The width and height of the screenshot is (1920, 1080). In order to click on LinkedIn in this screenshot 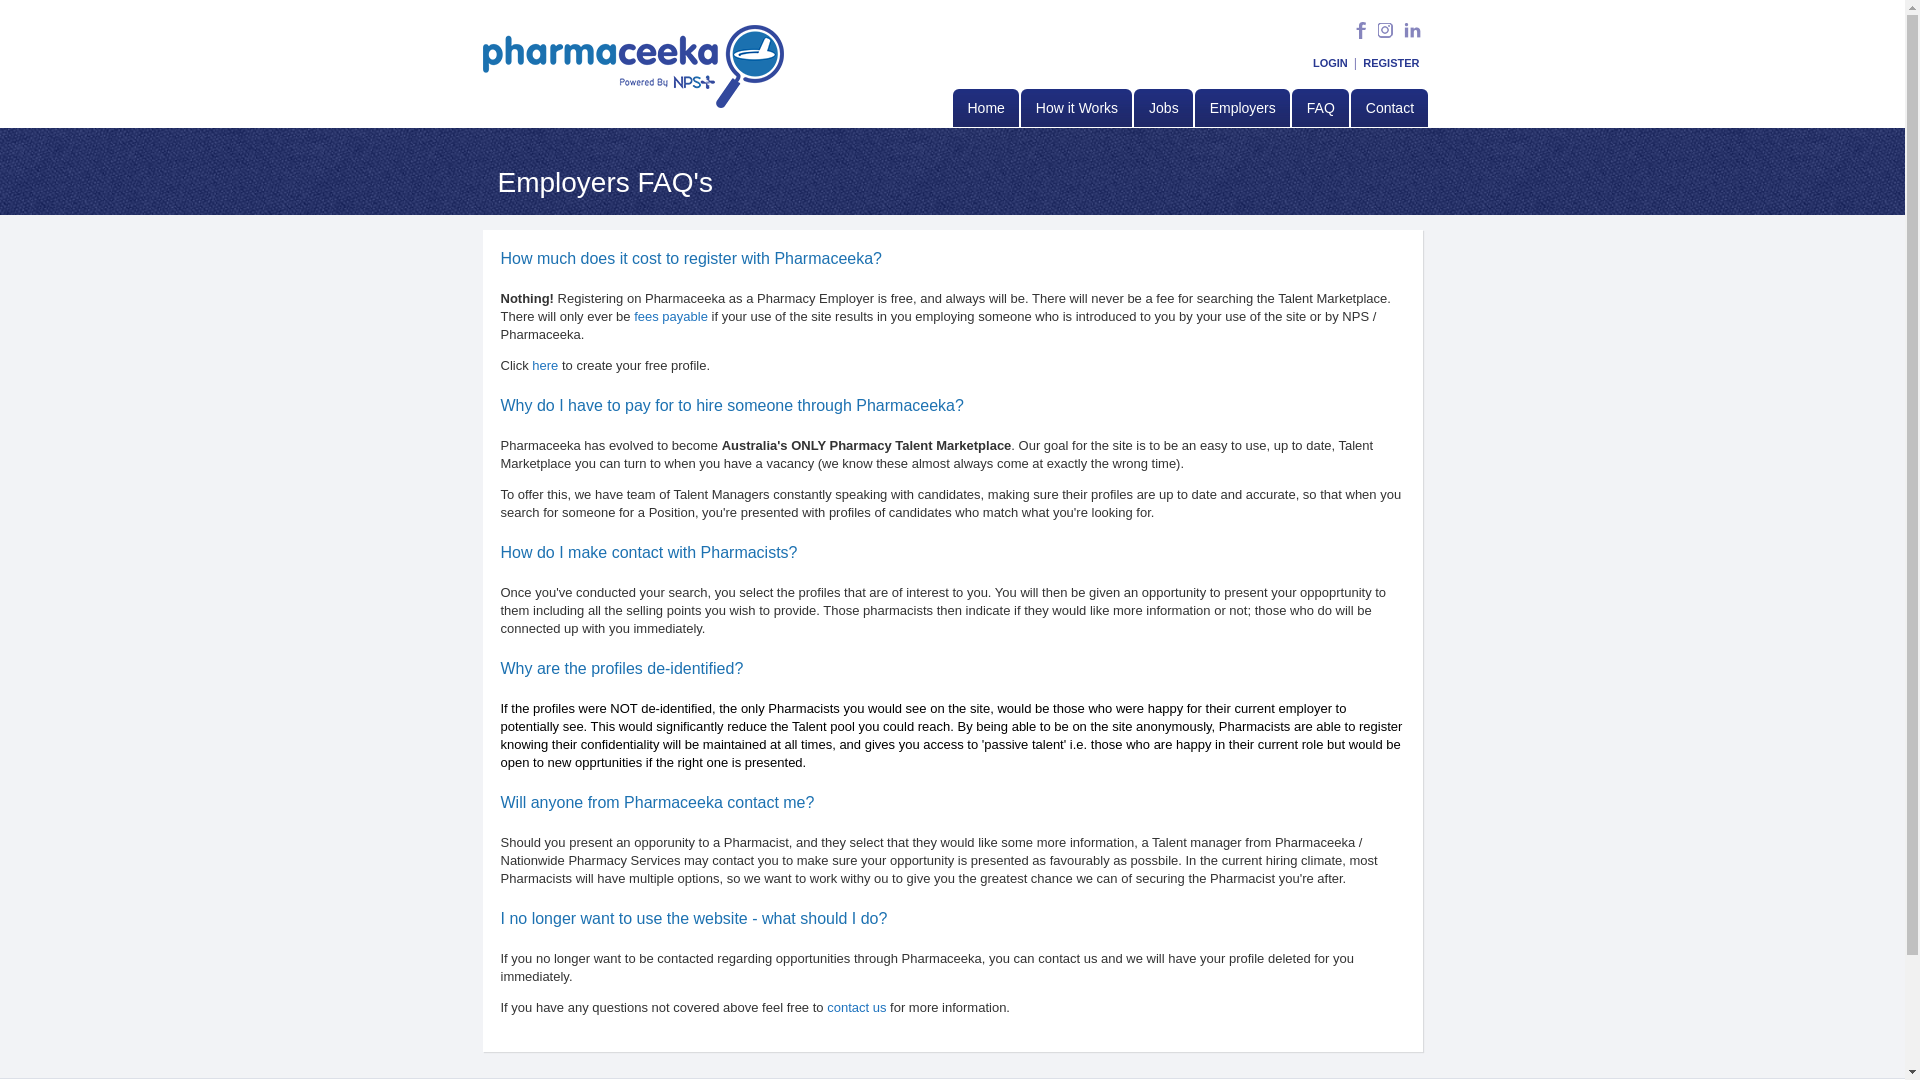, I will do `click(1412, 36)`.